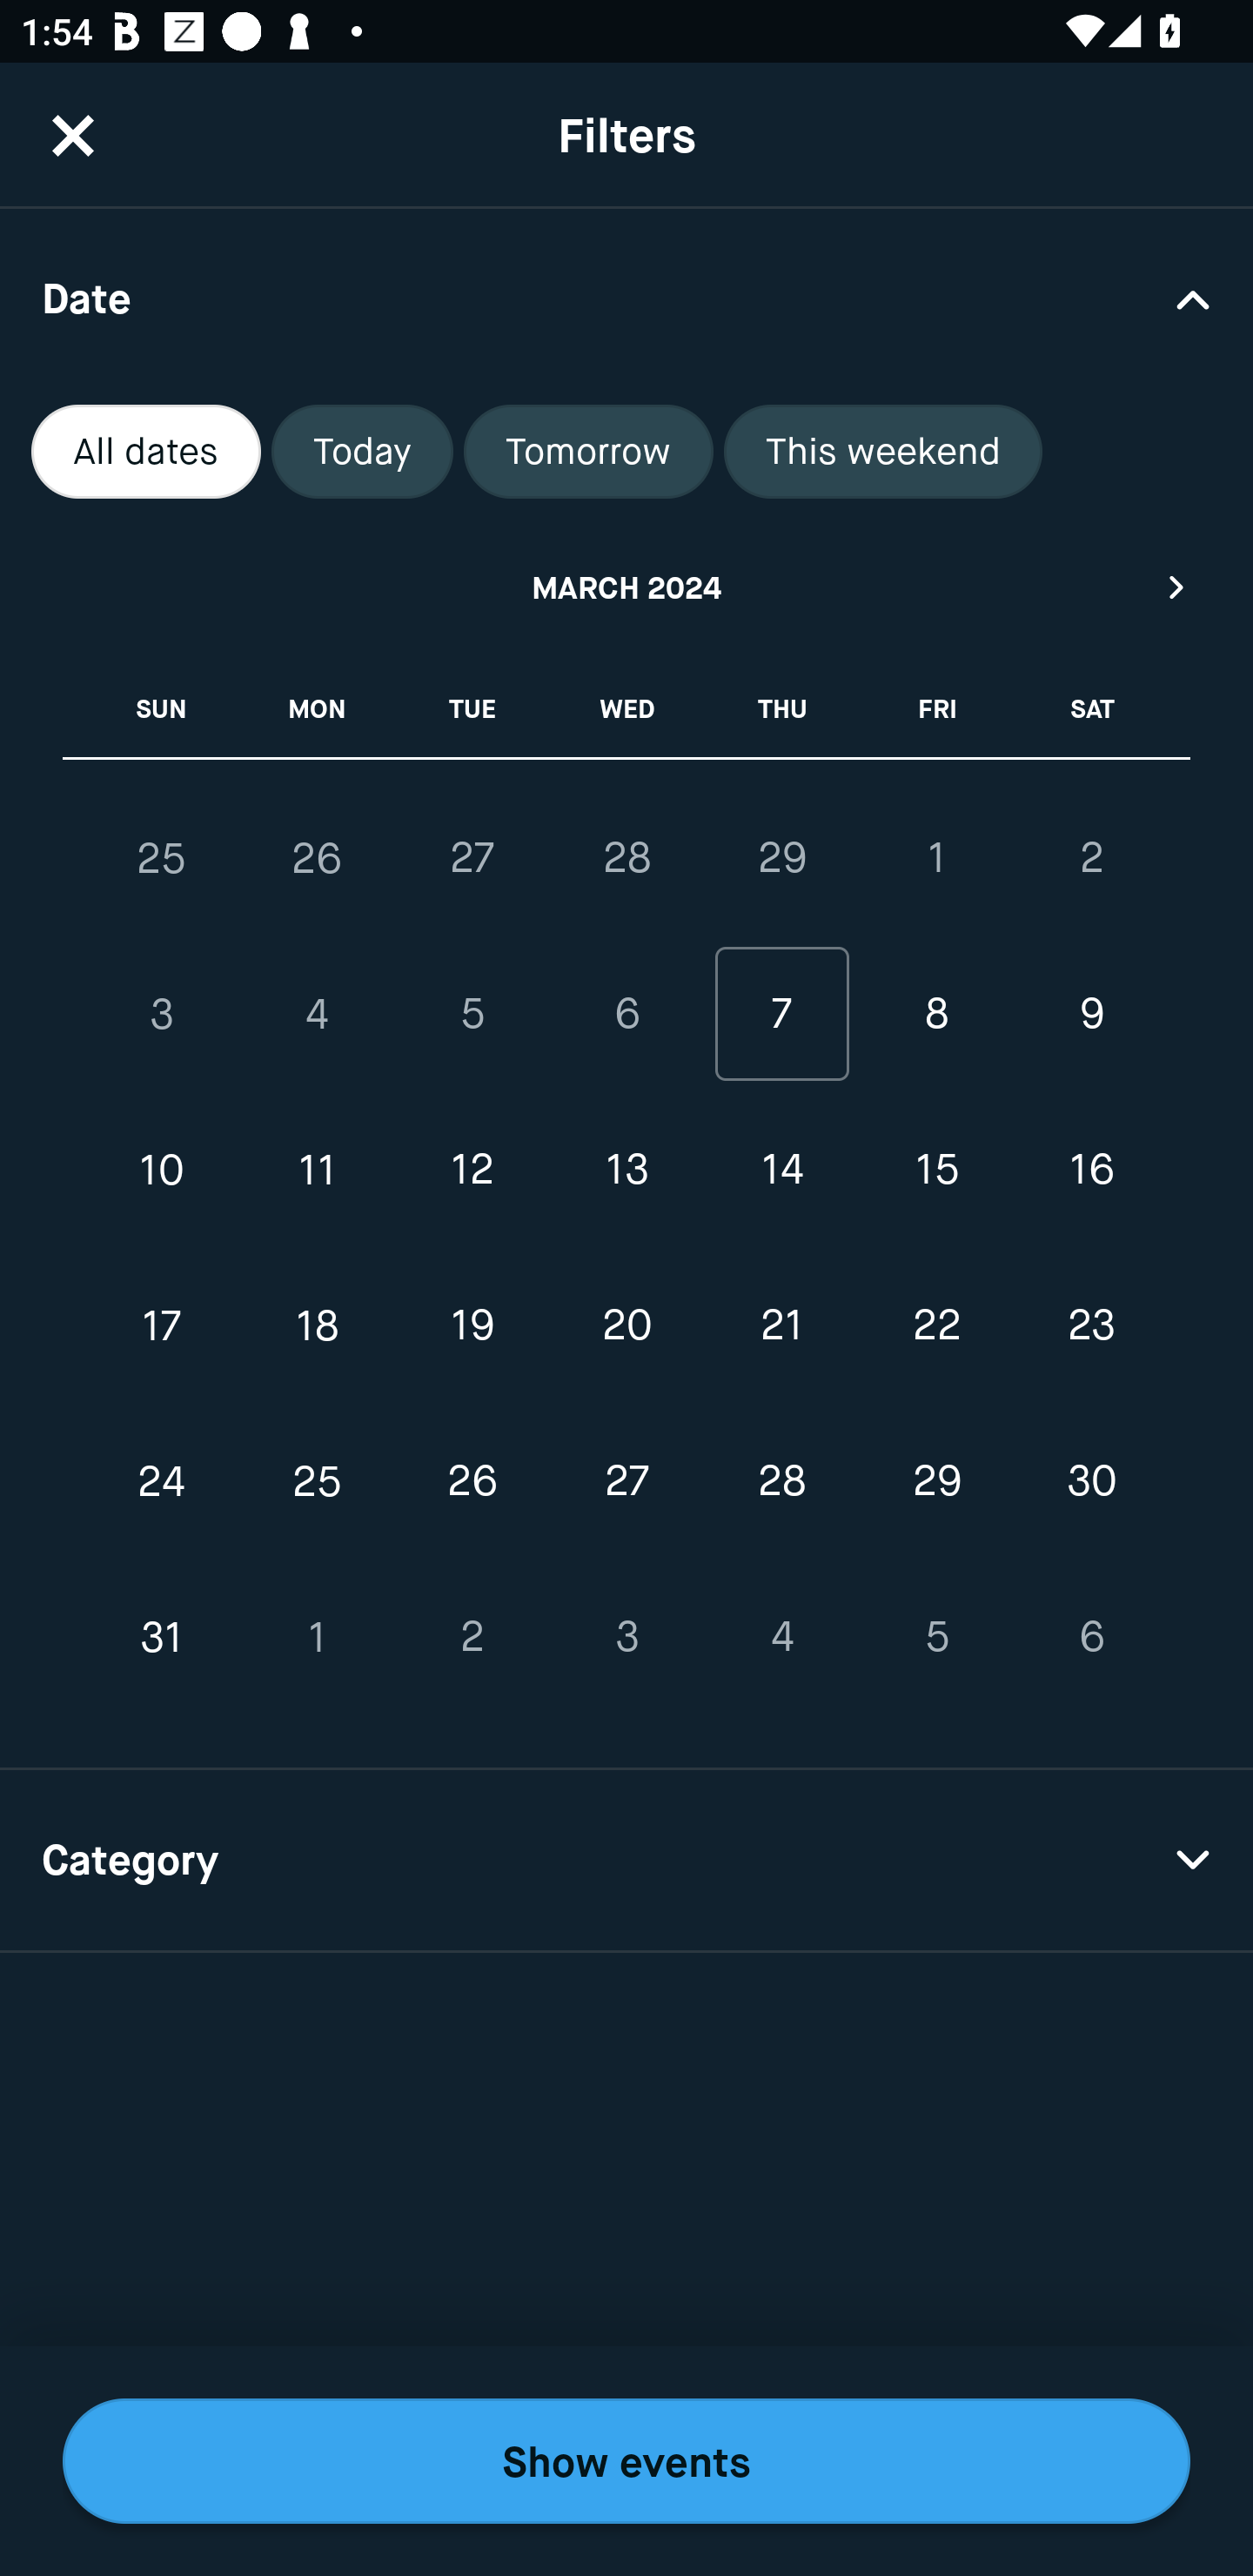 Image resolution: width=1253 pixels, height=2576 pixels. What do you see at coordinates (317, 1325) in the screenshot?
I see `18` at bounding box center [317, 1325].